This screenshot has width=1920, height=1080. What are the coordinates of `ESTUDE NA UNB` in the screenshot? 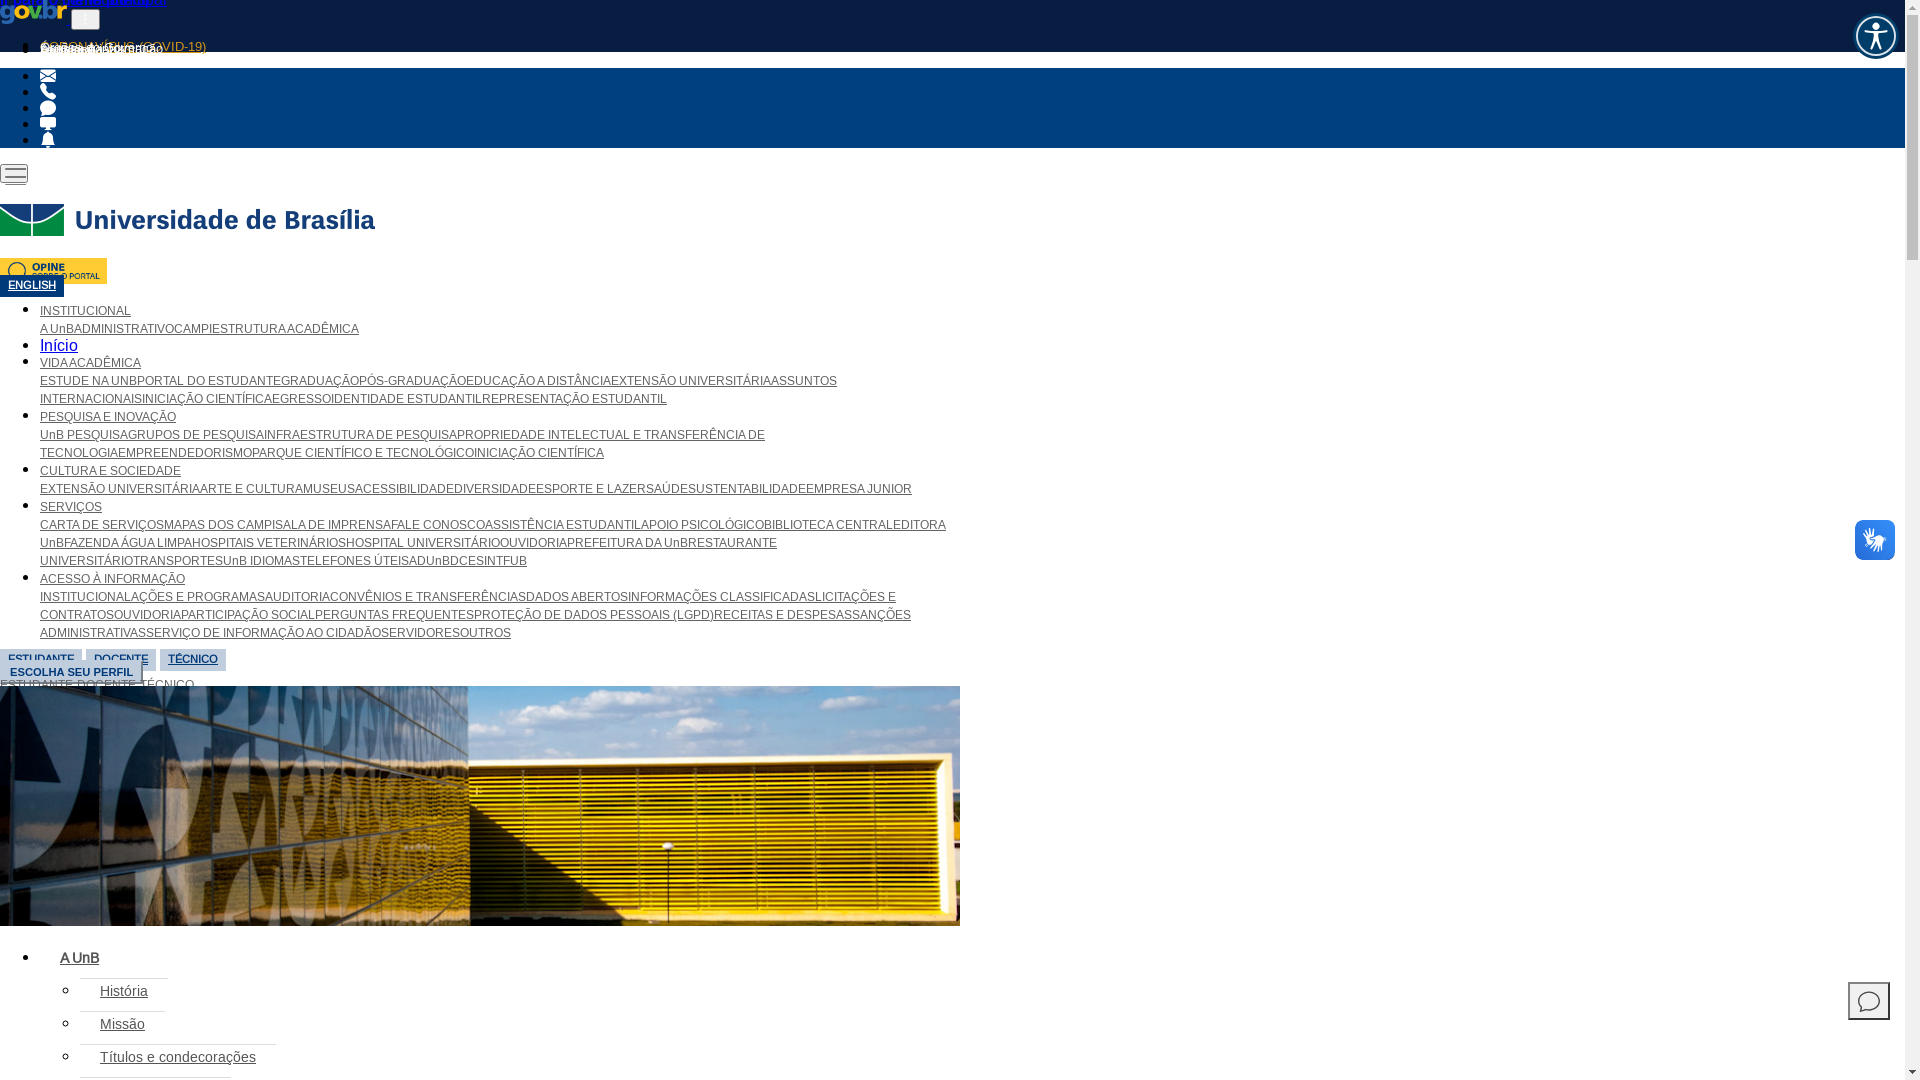 It's located at (88, 381).